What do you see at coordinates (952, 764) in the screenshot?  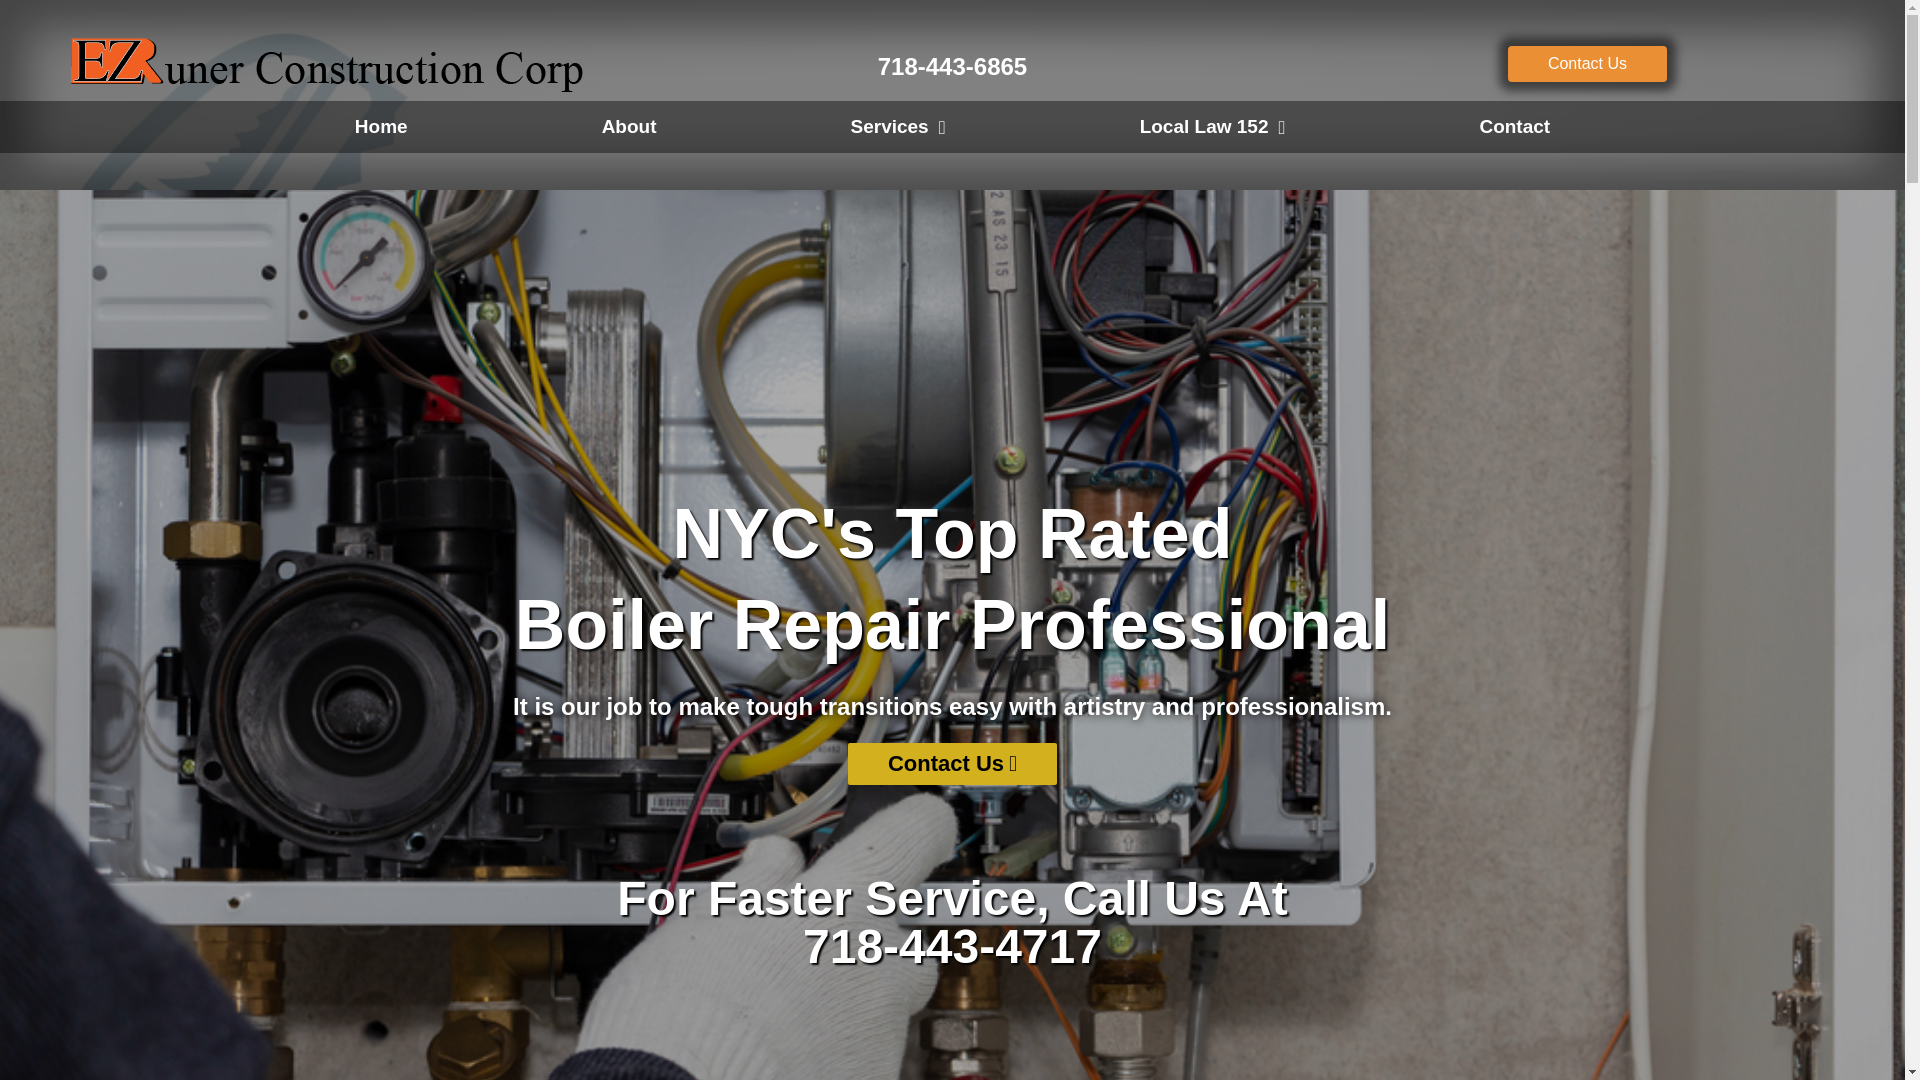 I see `Contact Us` at bounding box center [952, 764].